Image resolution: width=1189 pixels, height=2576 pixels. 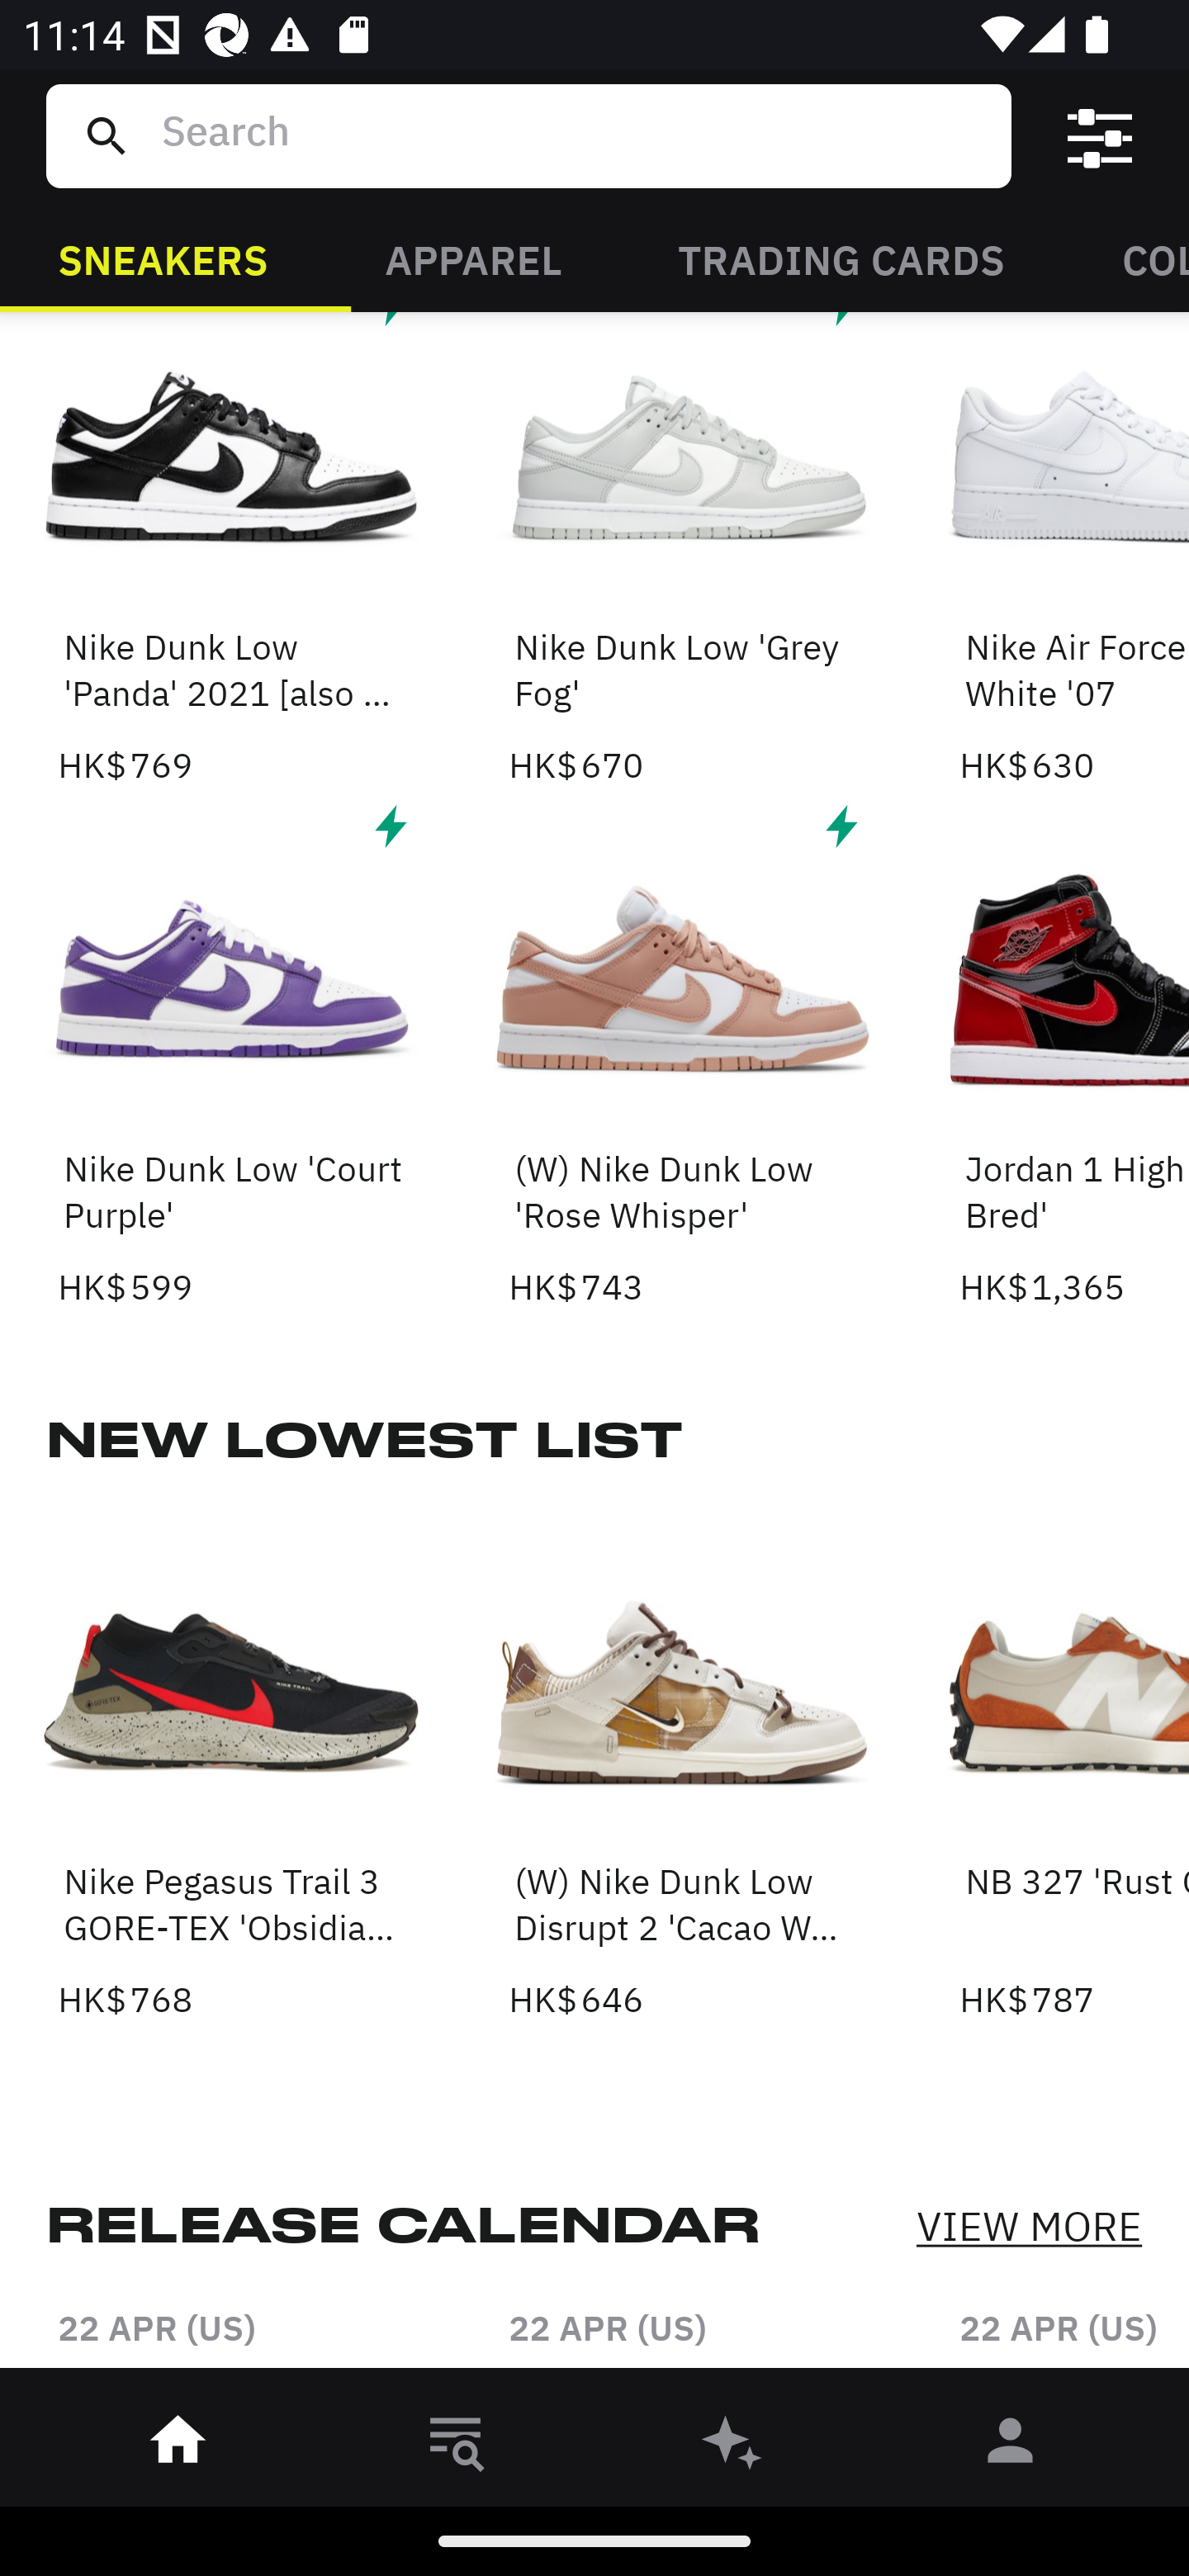 What do you see at coordinates (1011, 2446) in the screenshot?
I see `󰀄` at bounding box center [1011, 2446].